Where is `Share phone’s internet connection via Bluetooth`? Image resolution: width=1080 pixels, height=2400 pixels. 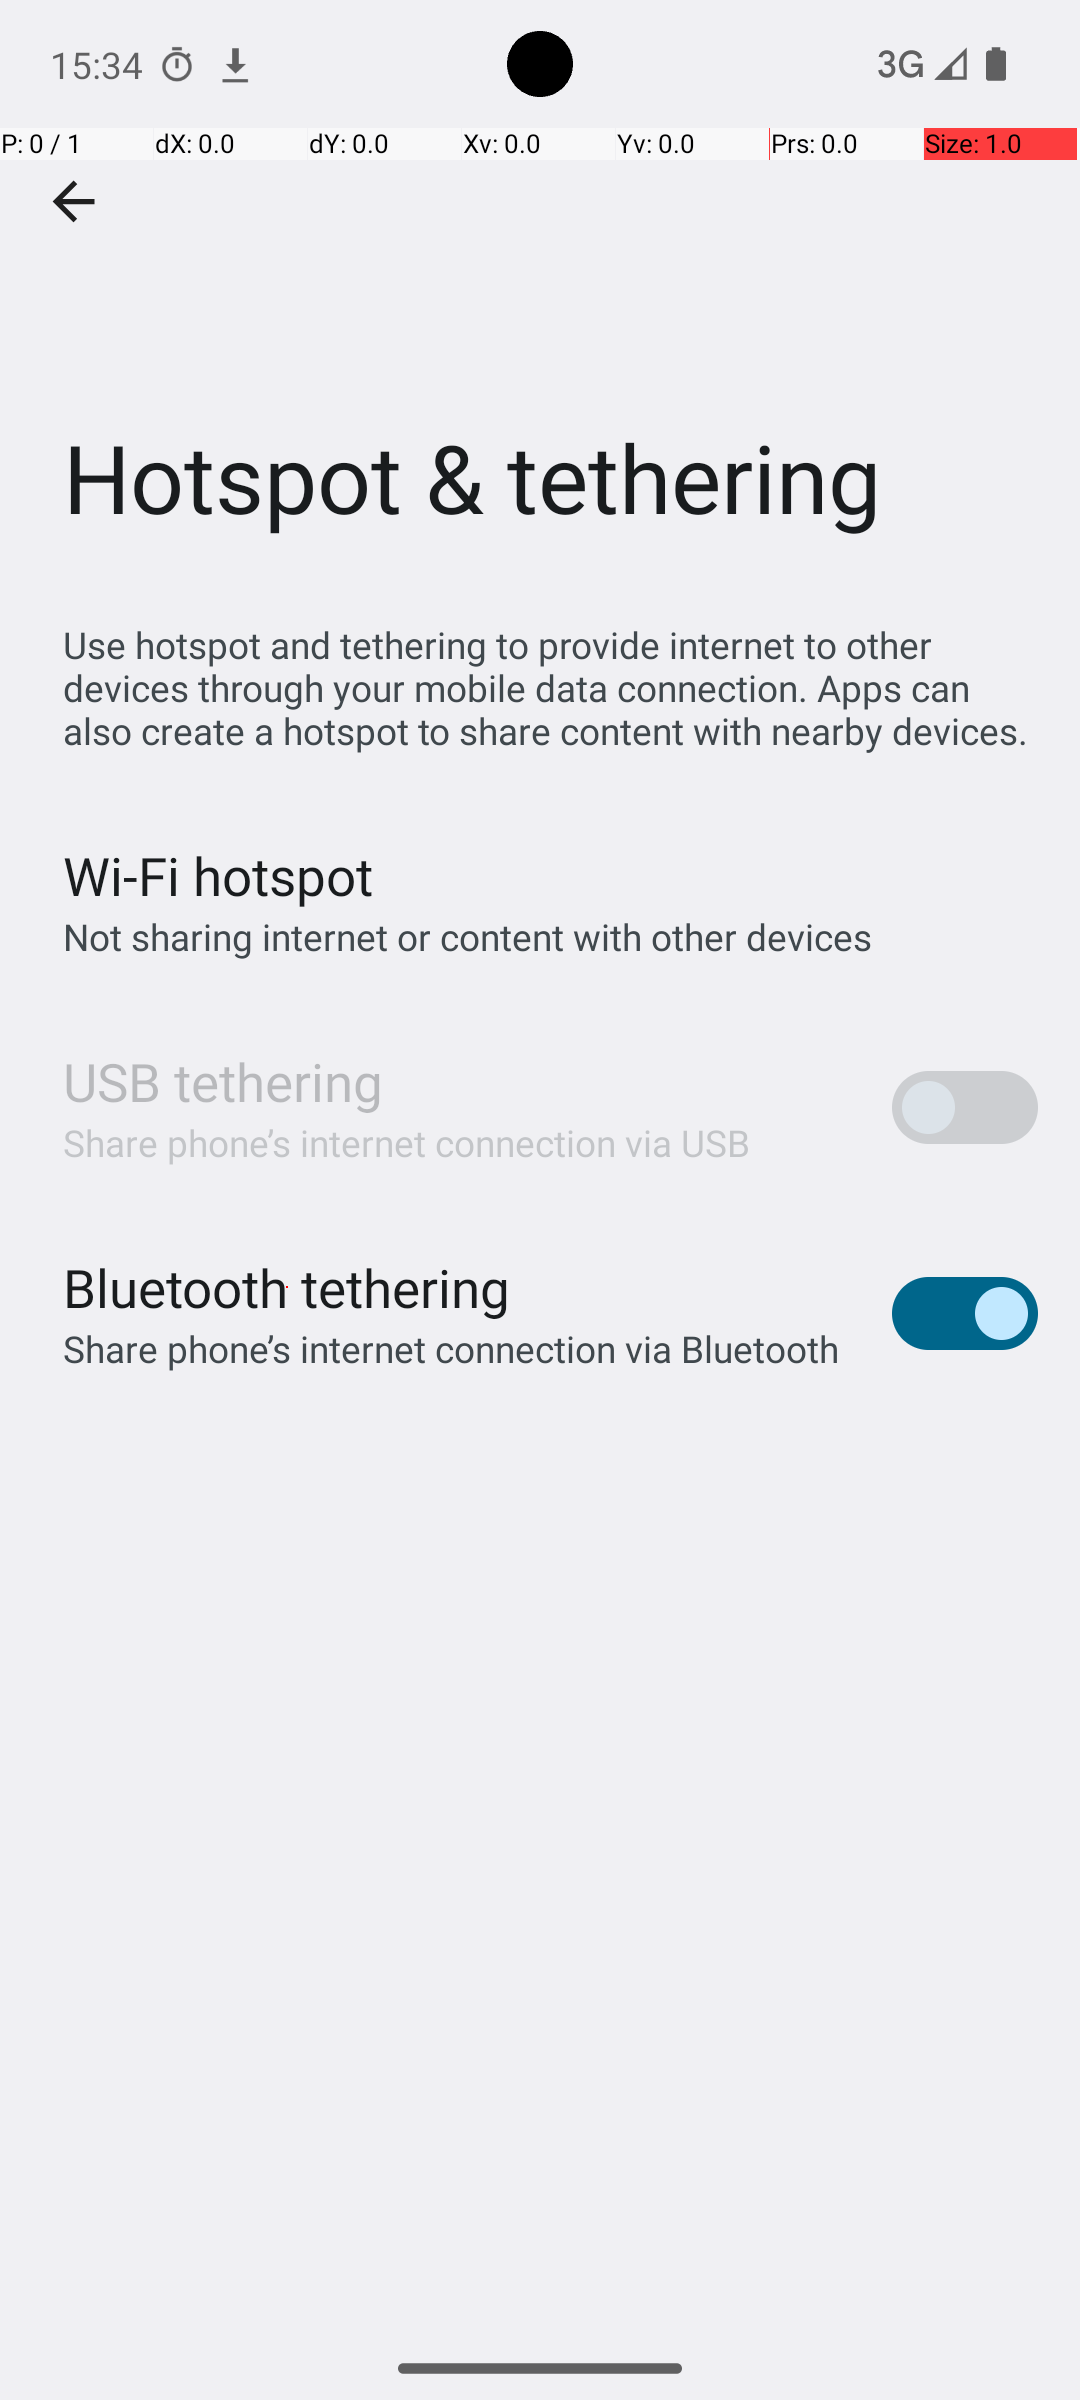
Share phone’s internet connection via Bluetooth is located at coordinates (451, 1348).